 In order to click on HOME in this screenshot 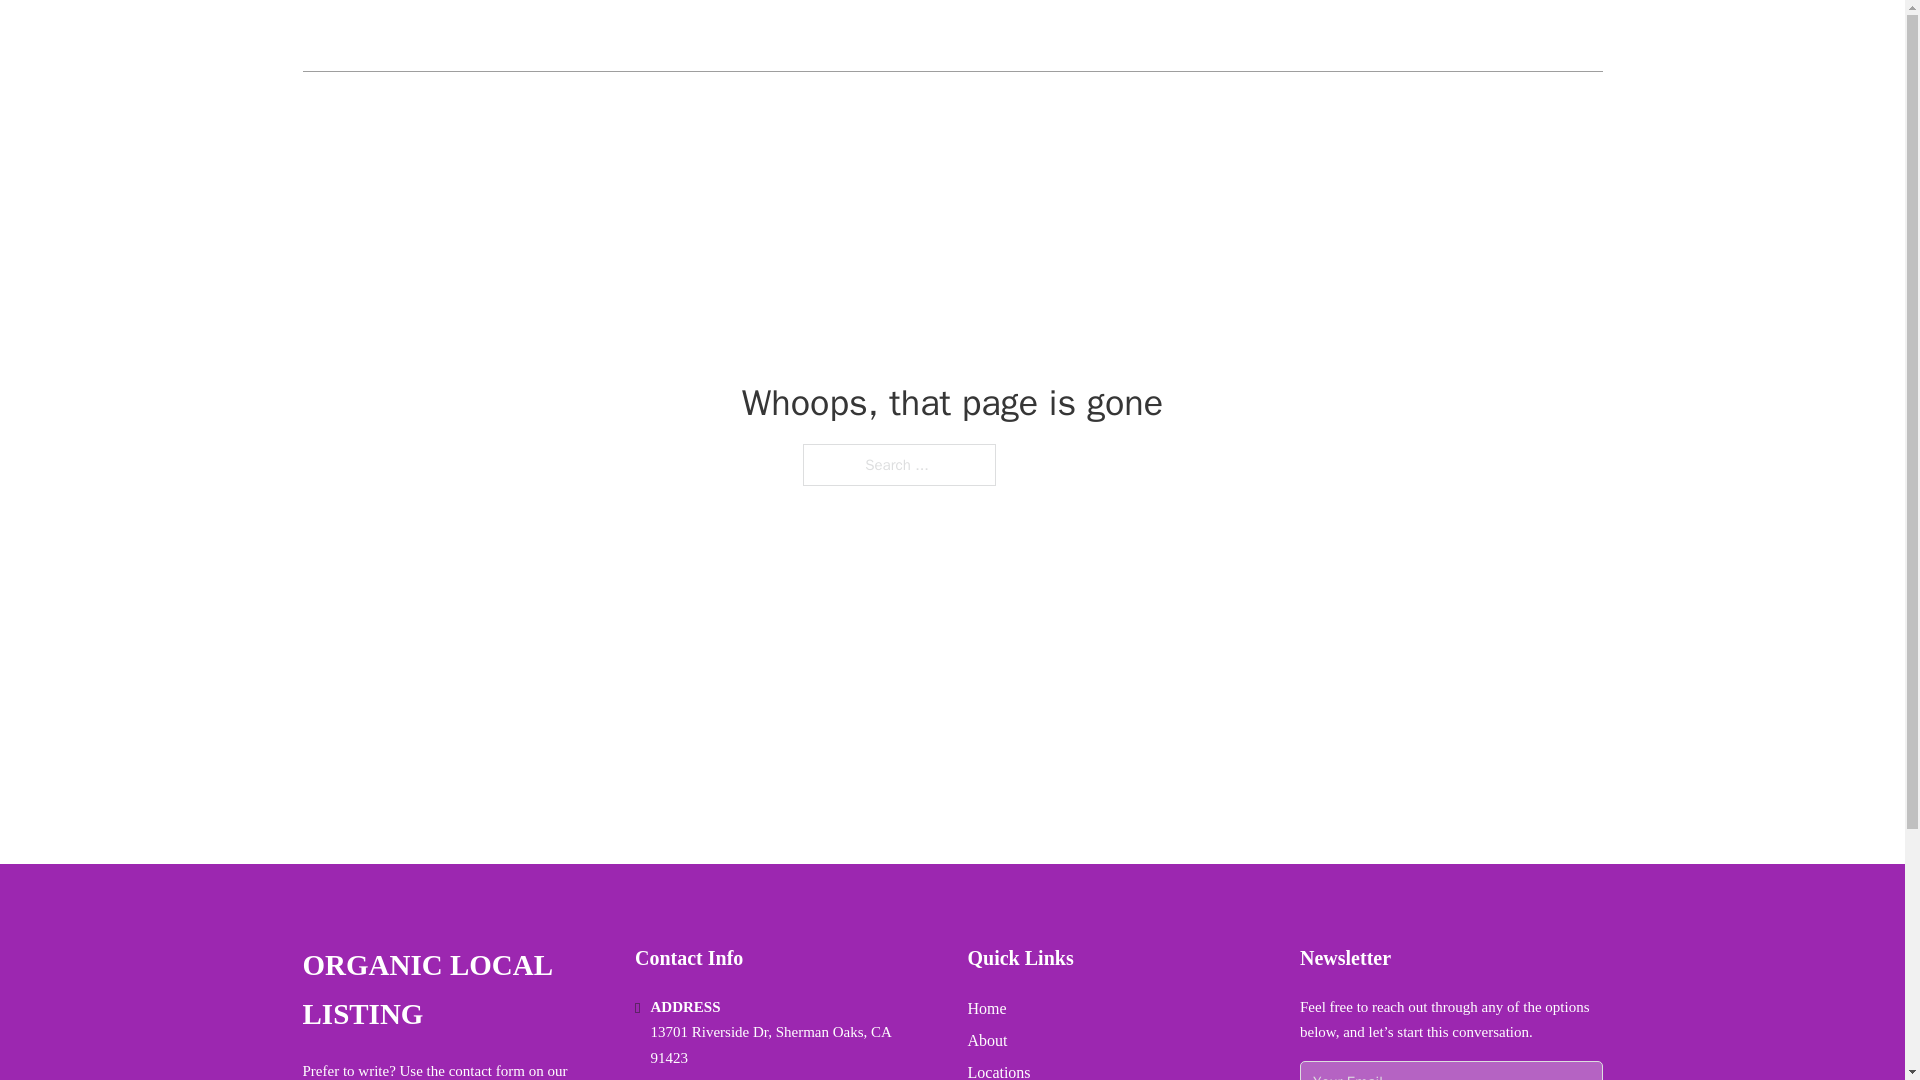, I will do `click(1362, 35)`.